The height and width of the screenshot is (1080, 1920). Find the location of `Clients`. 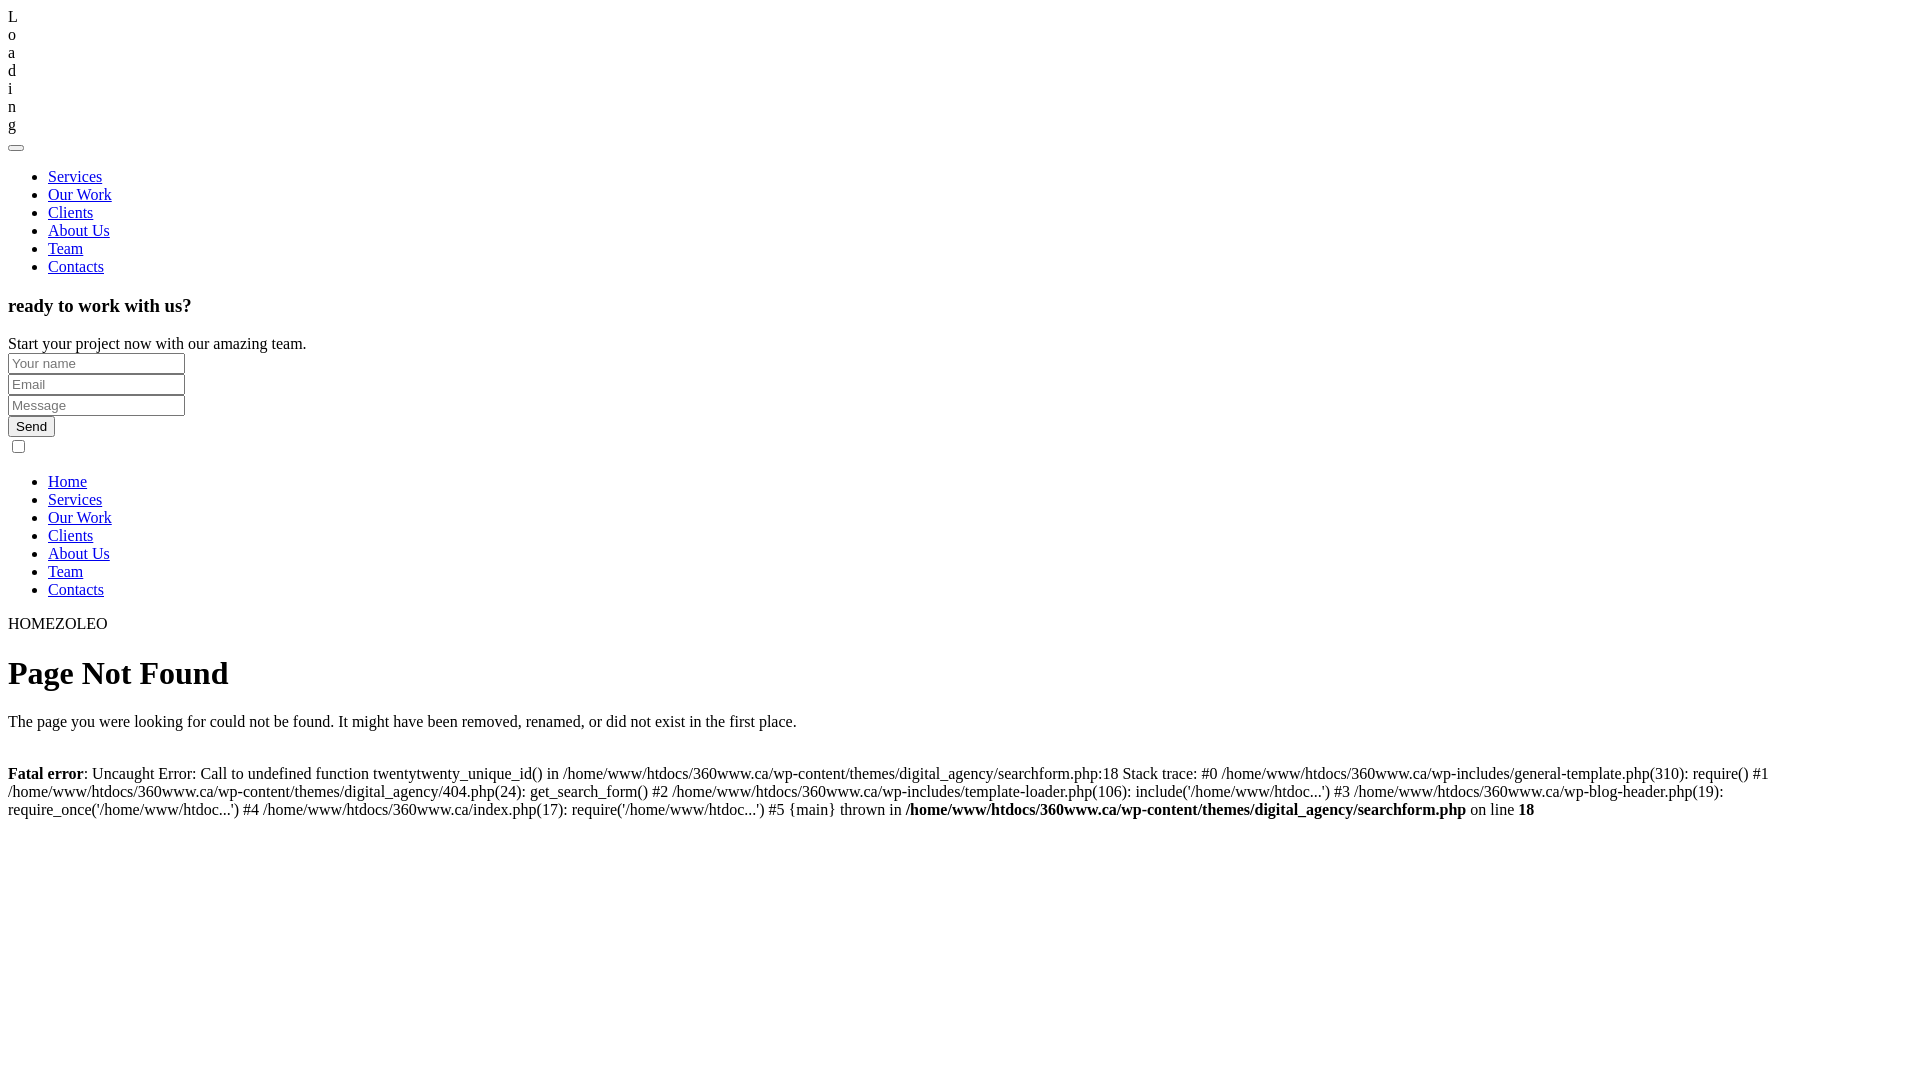

Clients is located at coordinates (70, 212).